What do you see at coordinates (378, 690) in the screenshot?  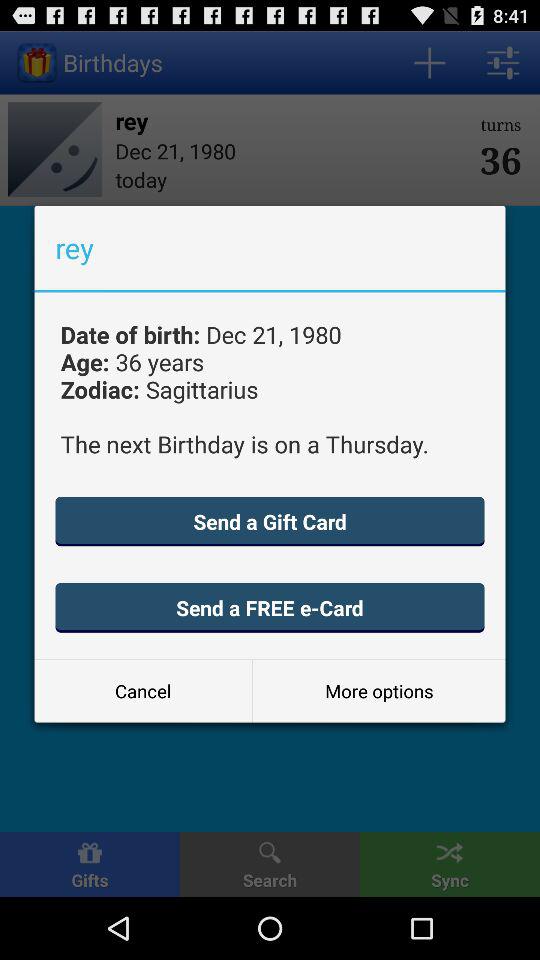 I see `open the button next to cancel` at bounding box center [378, 690].